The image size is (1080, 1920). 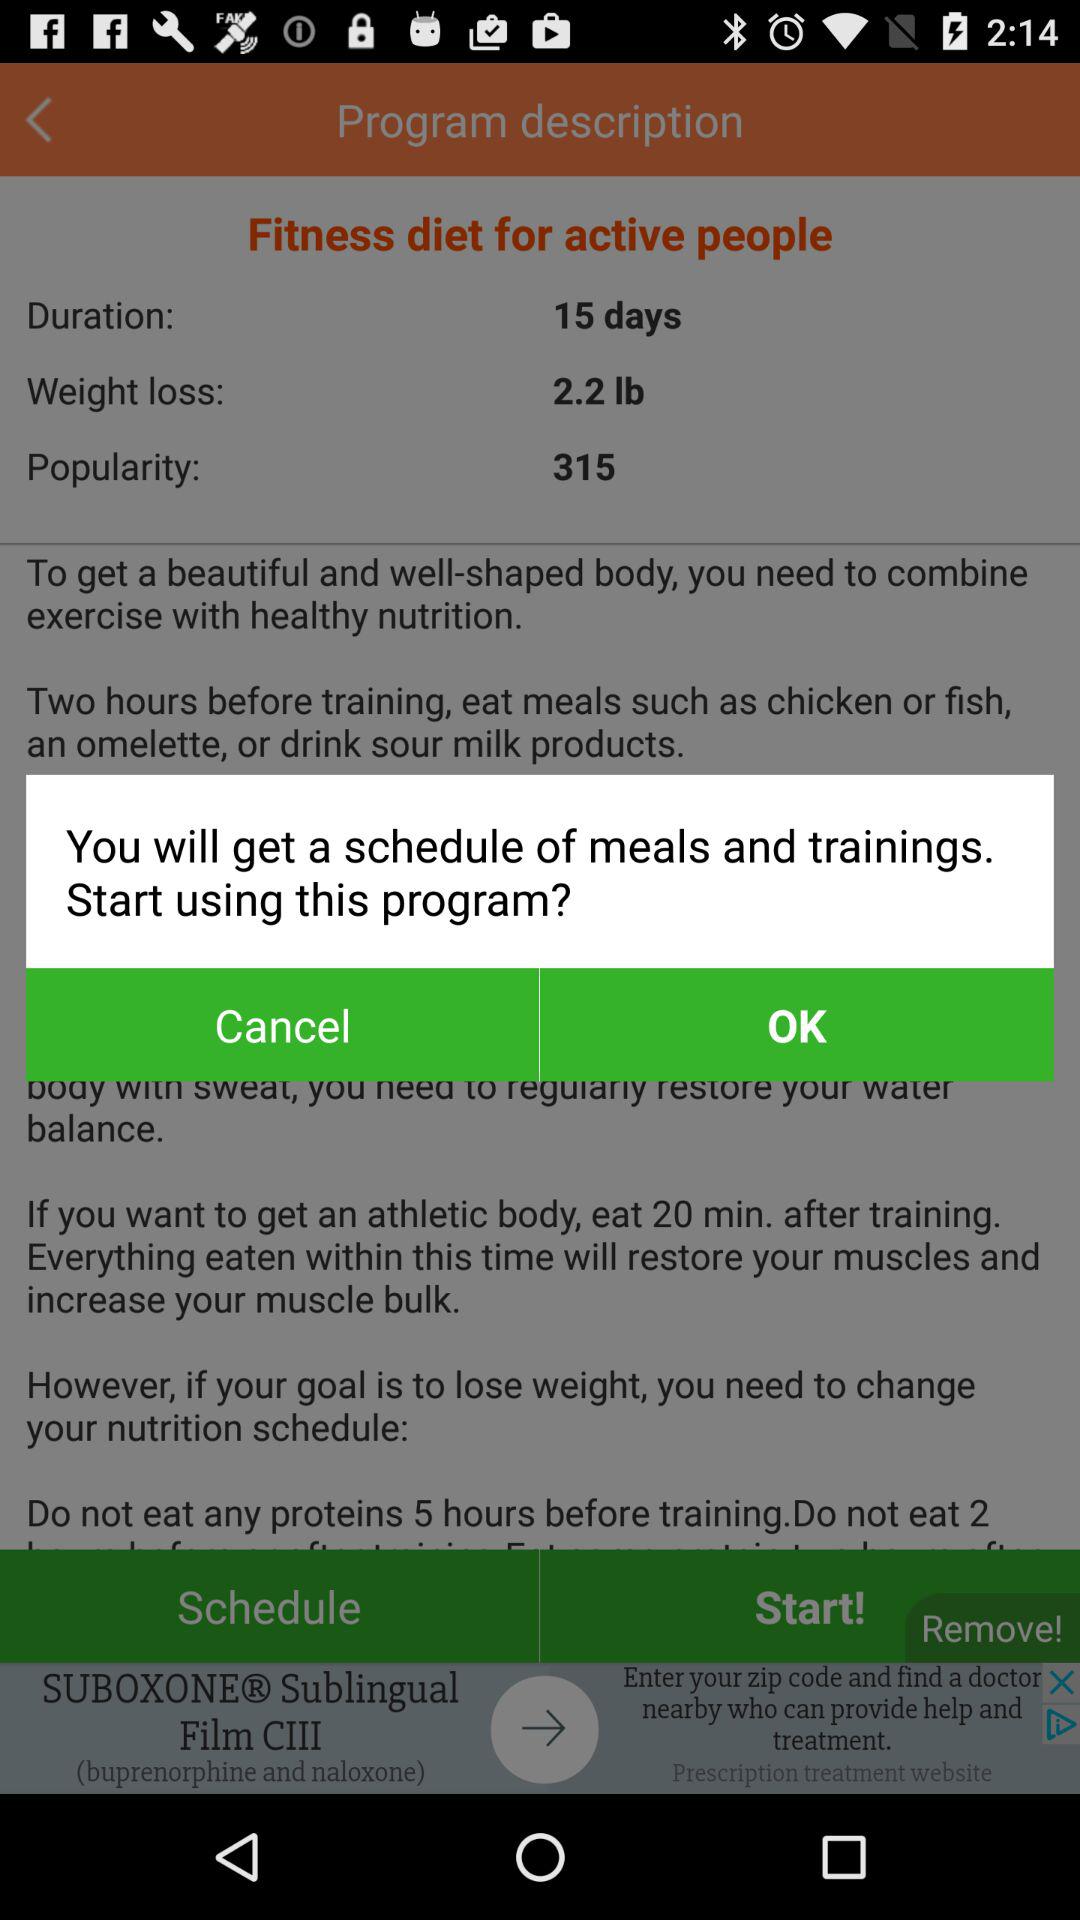 I want to click on swipe until the ok button, so click(x=796, y=1024).